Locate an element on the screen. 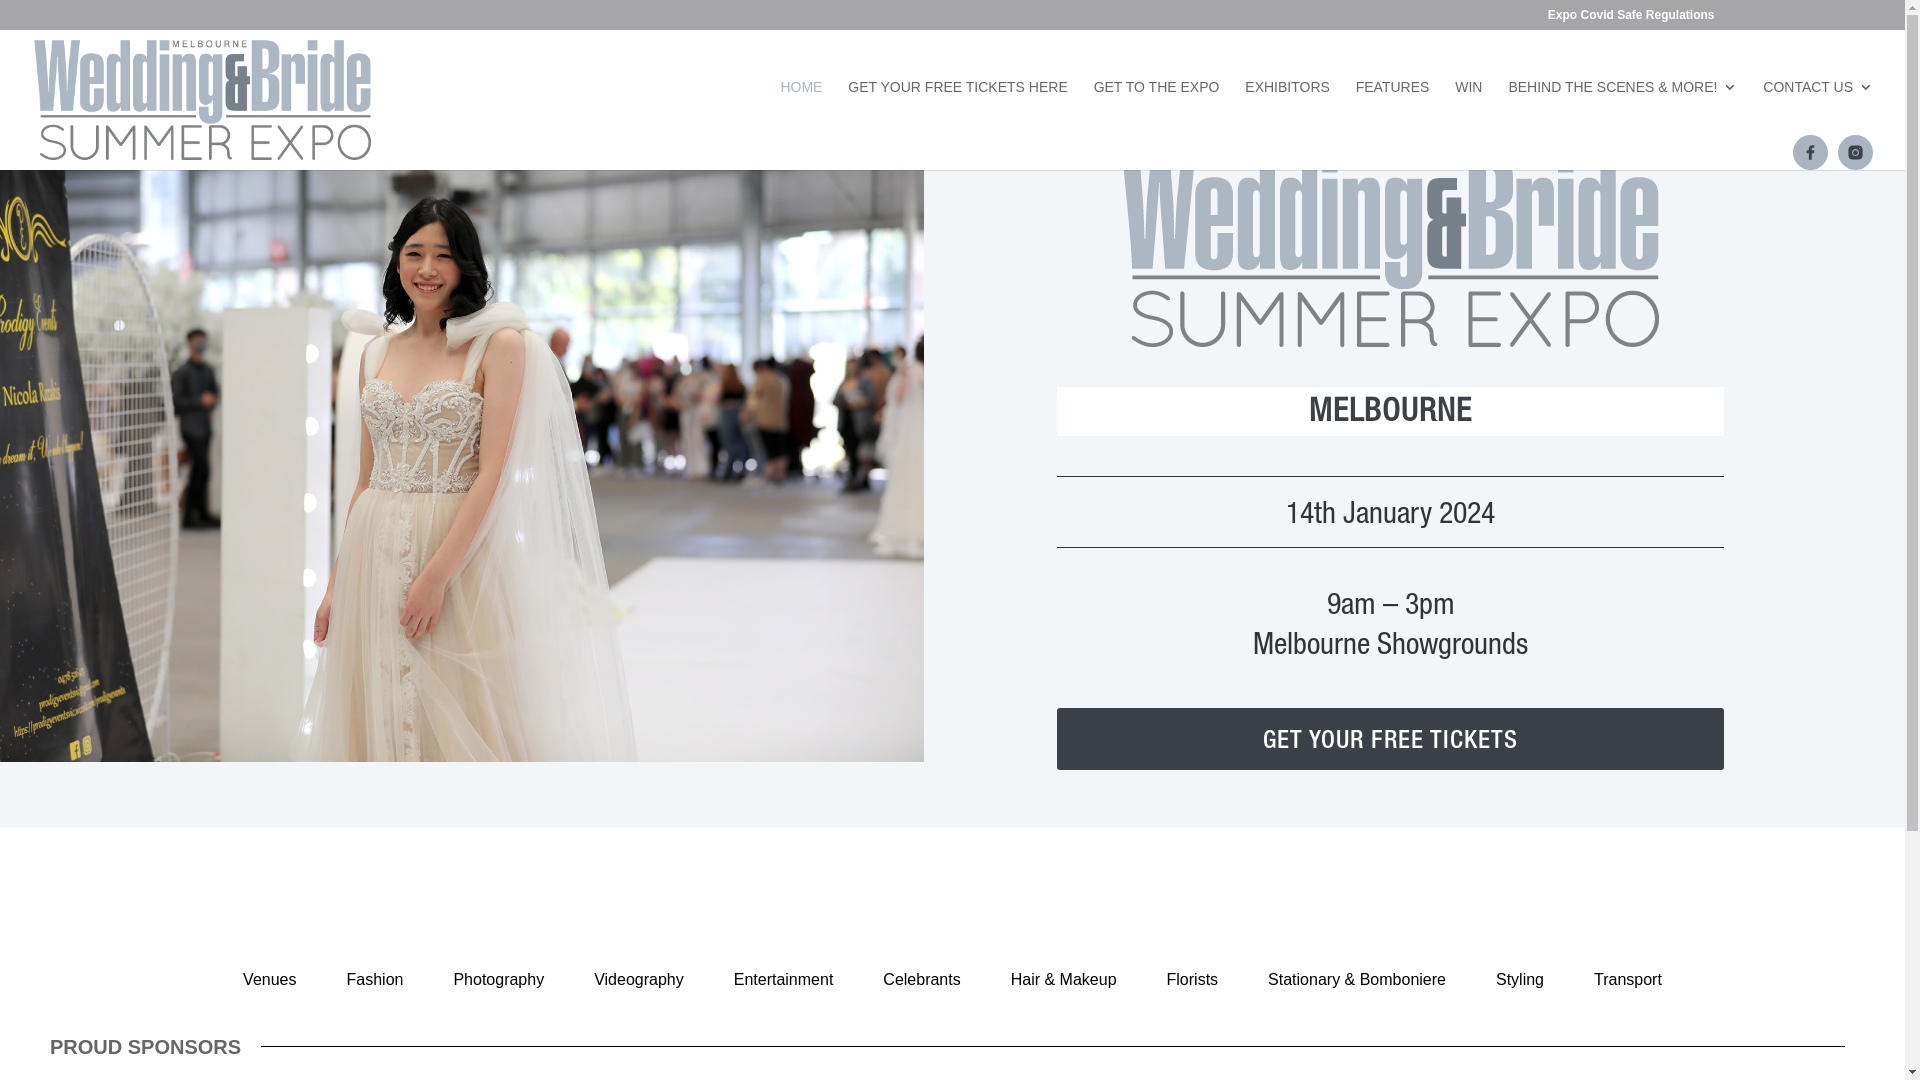  GET YOUR FREE TICKETS HERE is located at coordinates (958, 112).